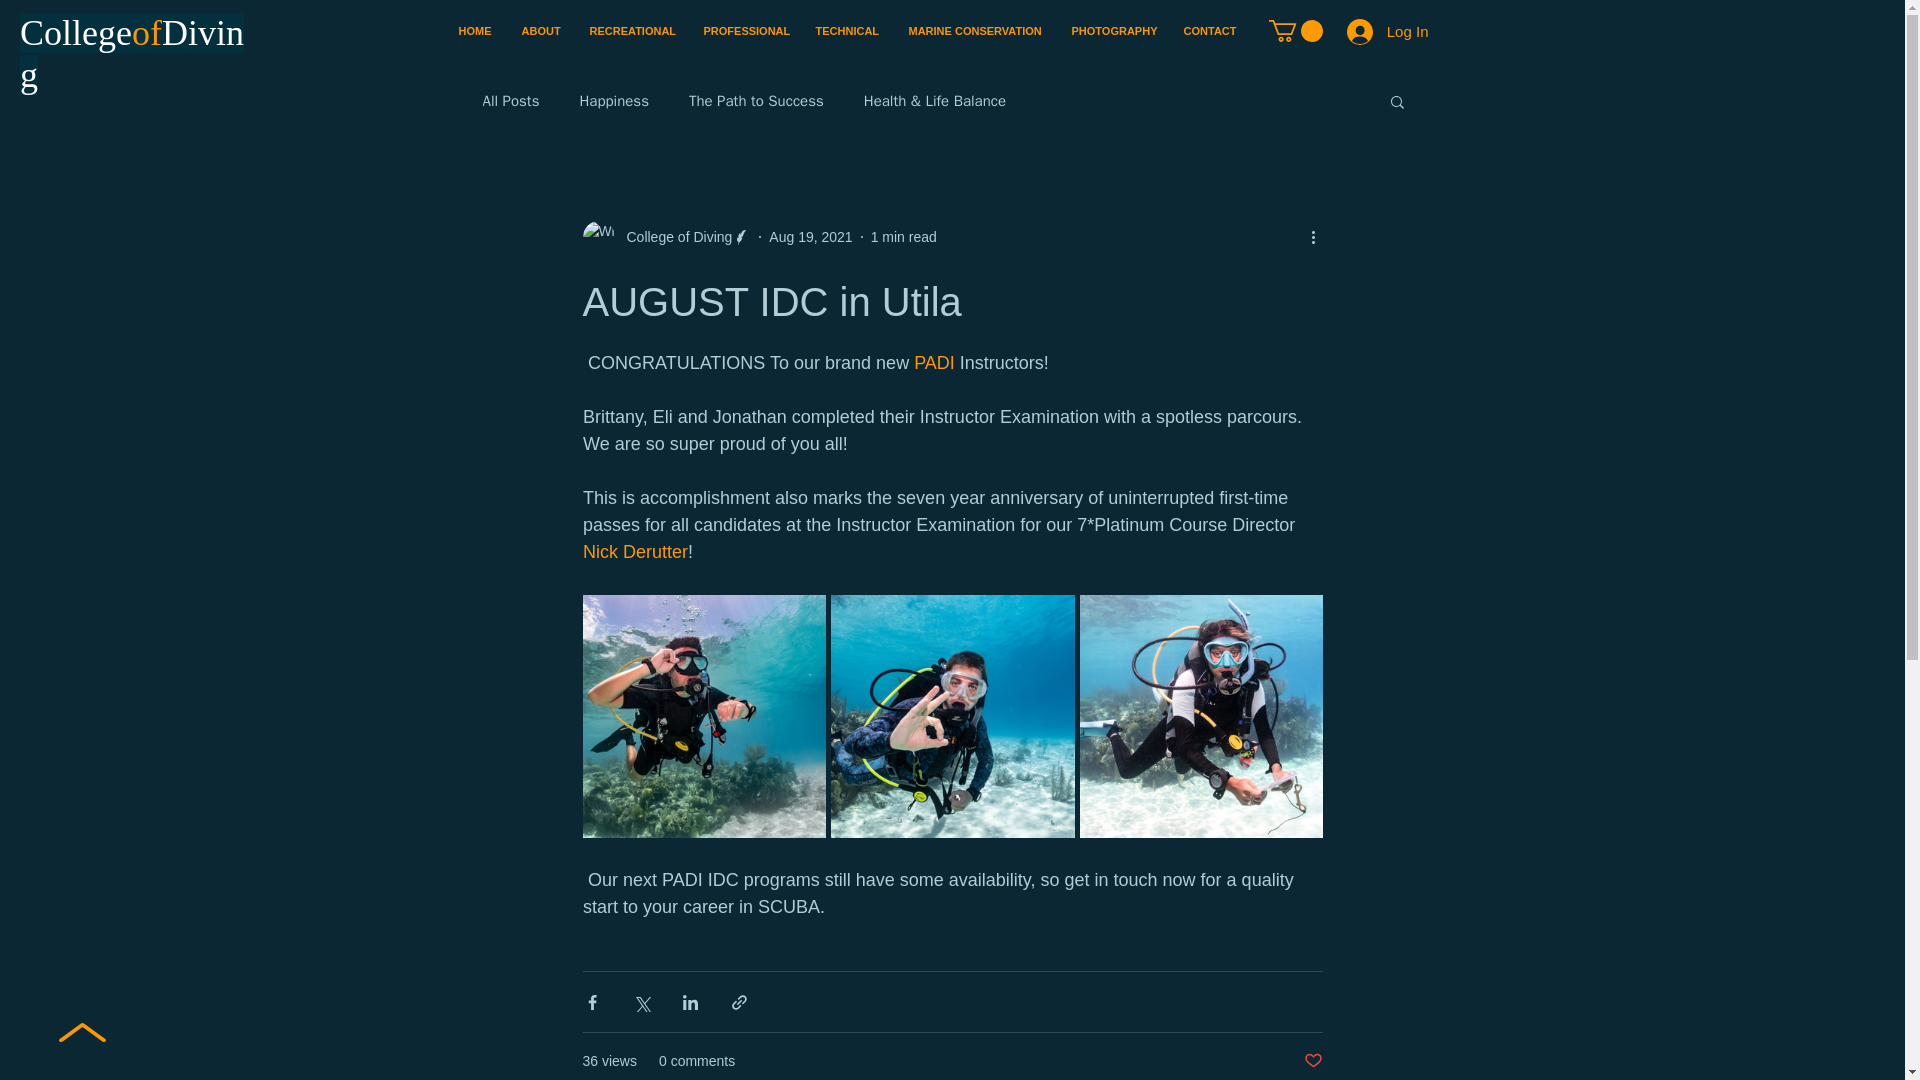  What do you see at coordinates (976, 30) in the screenshot?
I see `MARINE CONSERVATION` at bounding box center [976, 30].